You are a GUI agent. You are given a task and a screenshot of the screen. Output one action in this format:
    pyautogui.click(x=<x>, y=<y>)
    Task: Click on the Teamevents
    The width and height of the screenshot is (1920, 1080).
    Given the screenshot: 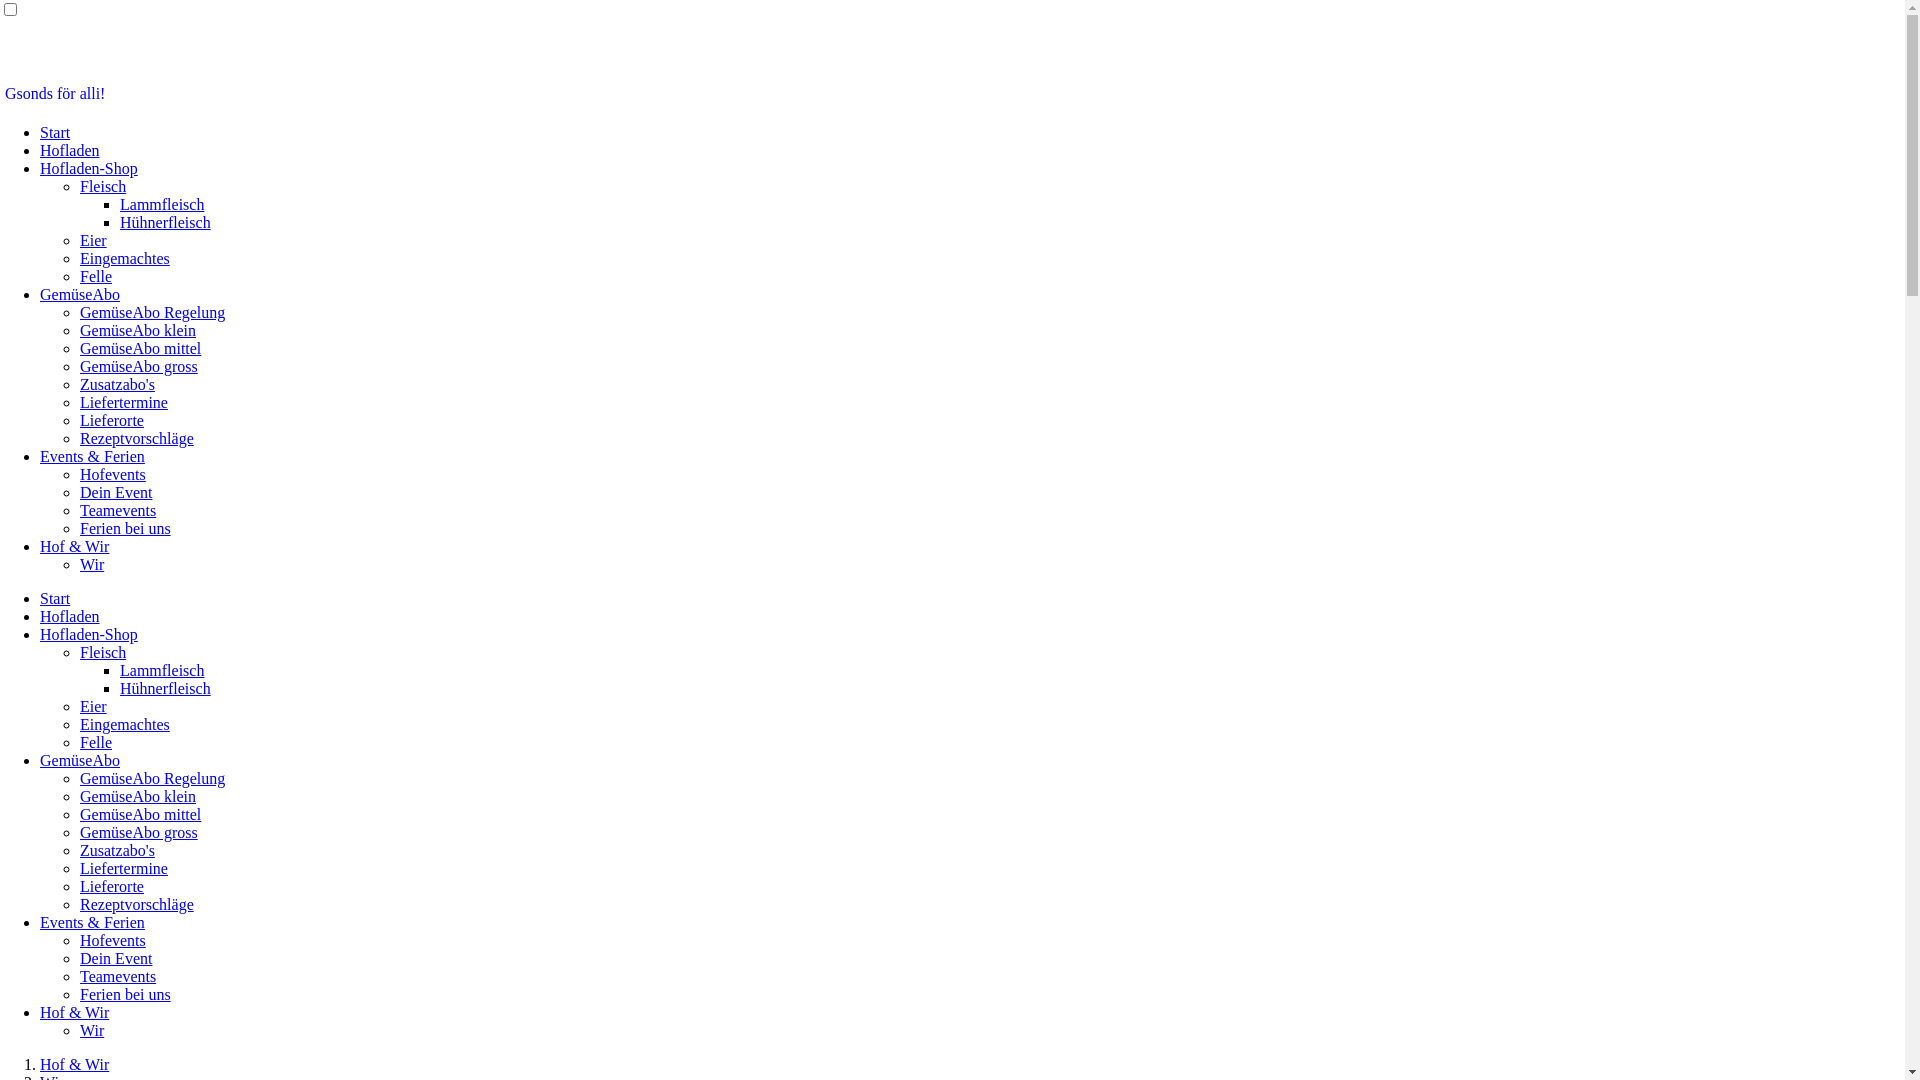 What is the action you would take?
    pyautogui.click(x=118, y=510)
    